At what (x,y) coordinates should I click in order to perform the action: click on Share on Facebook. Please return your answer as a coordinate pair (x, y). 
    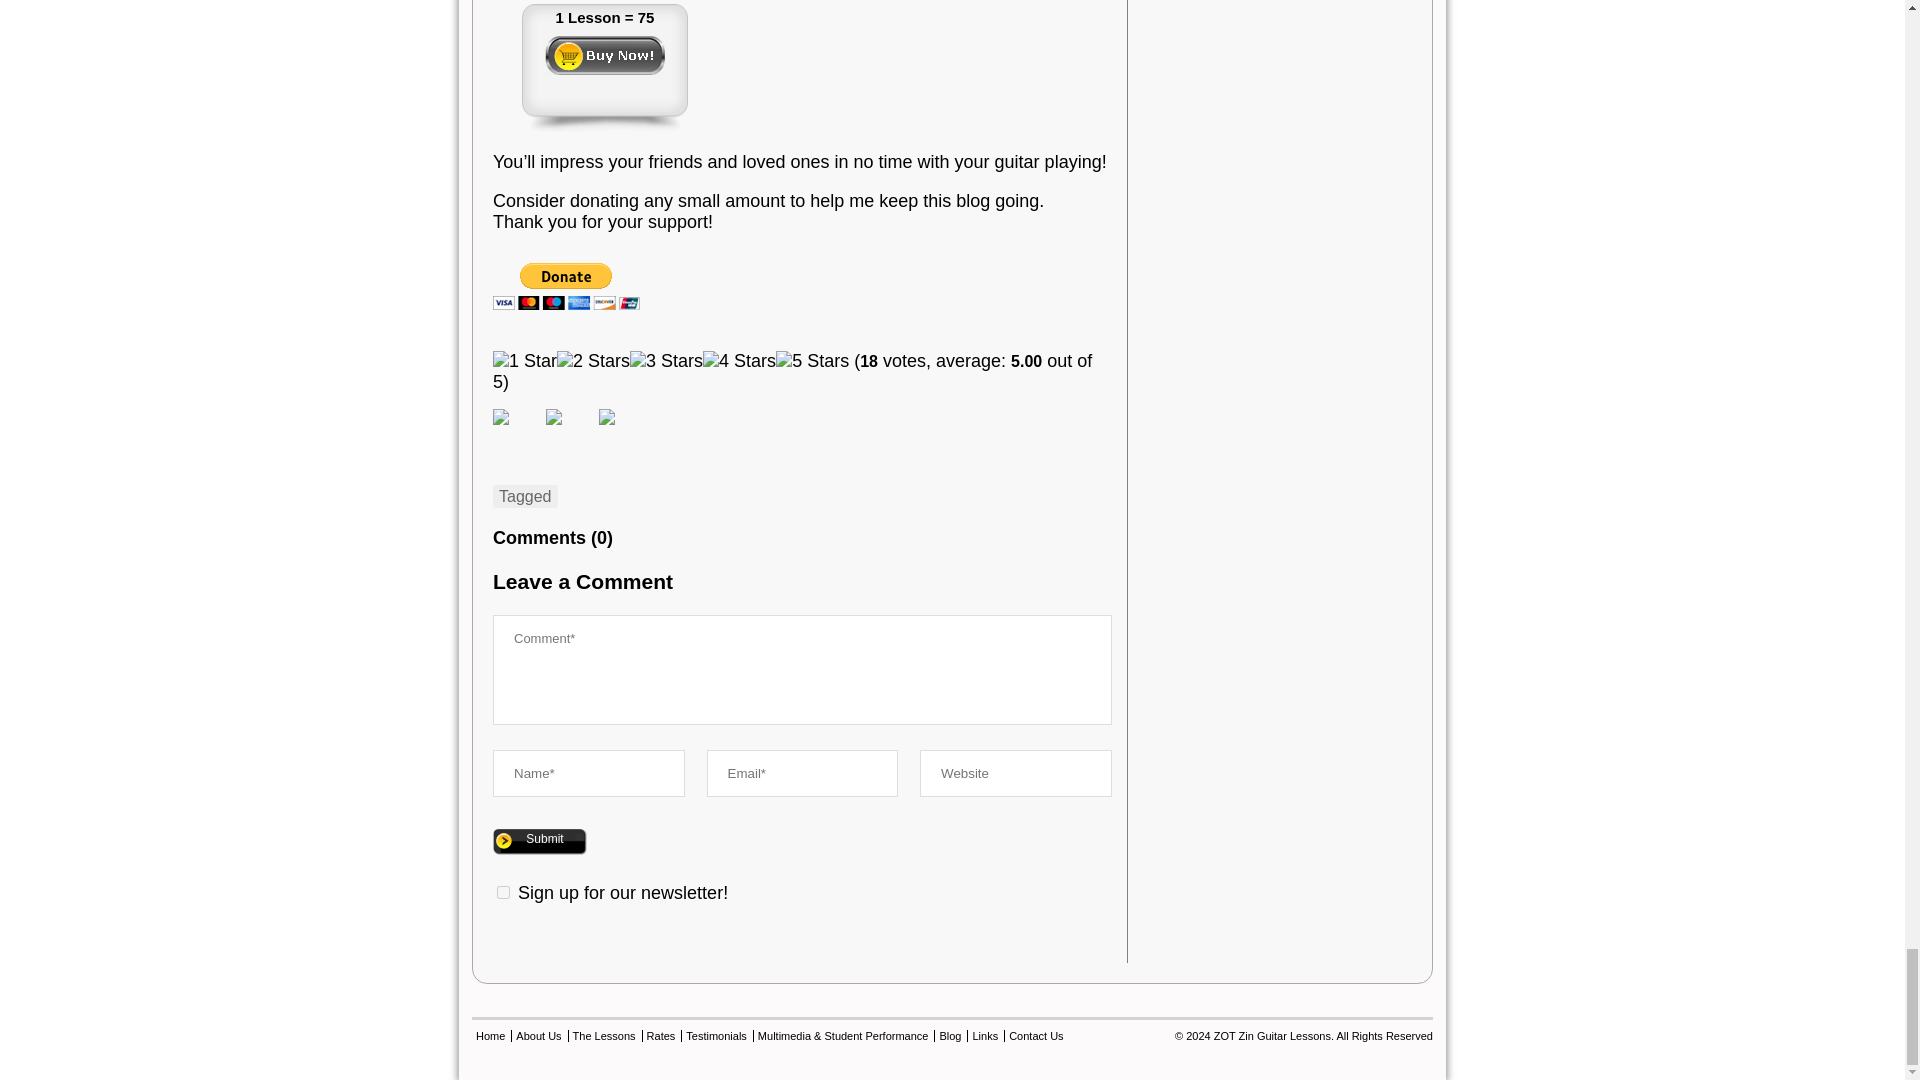
    Looking at the image, I should click on (517, 432).